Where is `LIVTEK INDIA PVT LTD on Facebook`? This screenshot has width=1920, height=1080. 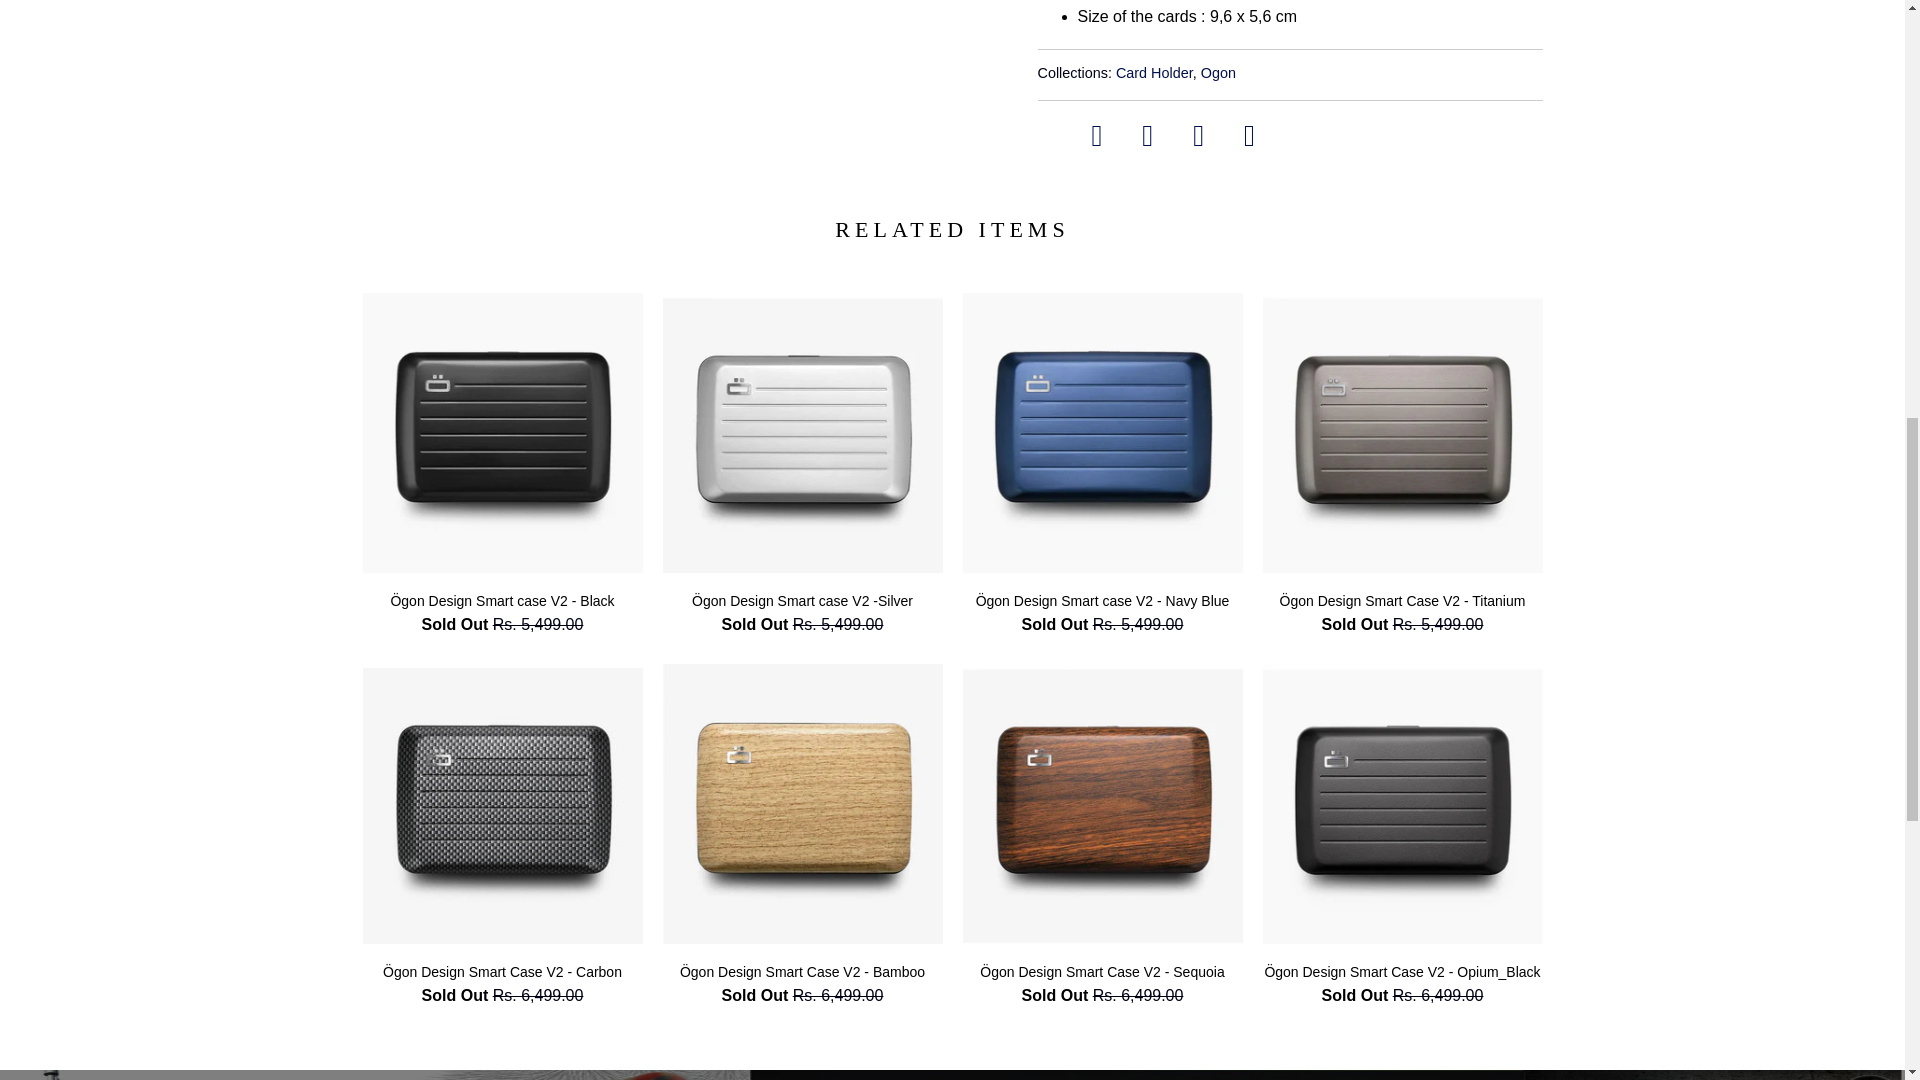 LIVTEK INDIA PVT LTD on Facebook is located at coordinates (1098, 135).